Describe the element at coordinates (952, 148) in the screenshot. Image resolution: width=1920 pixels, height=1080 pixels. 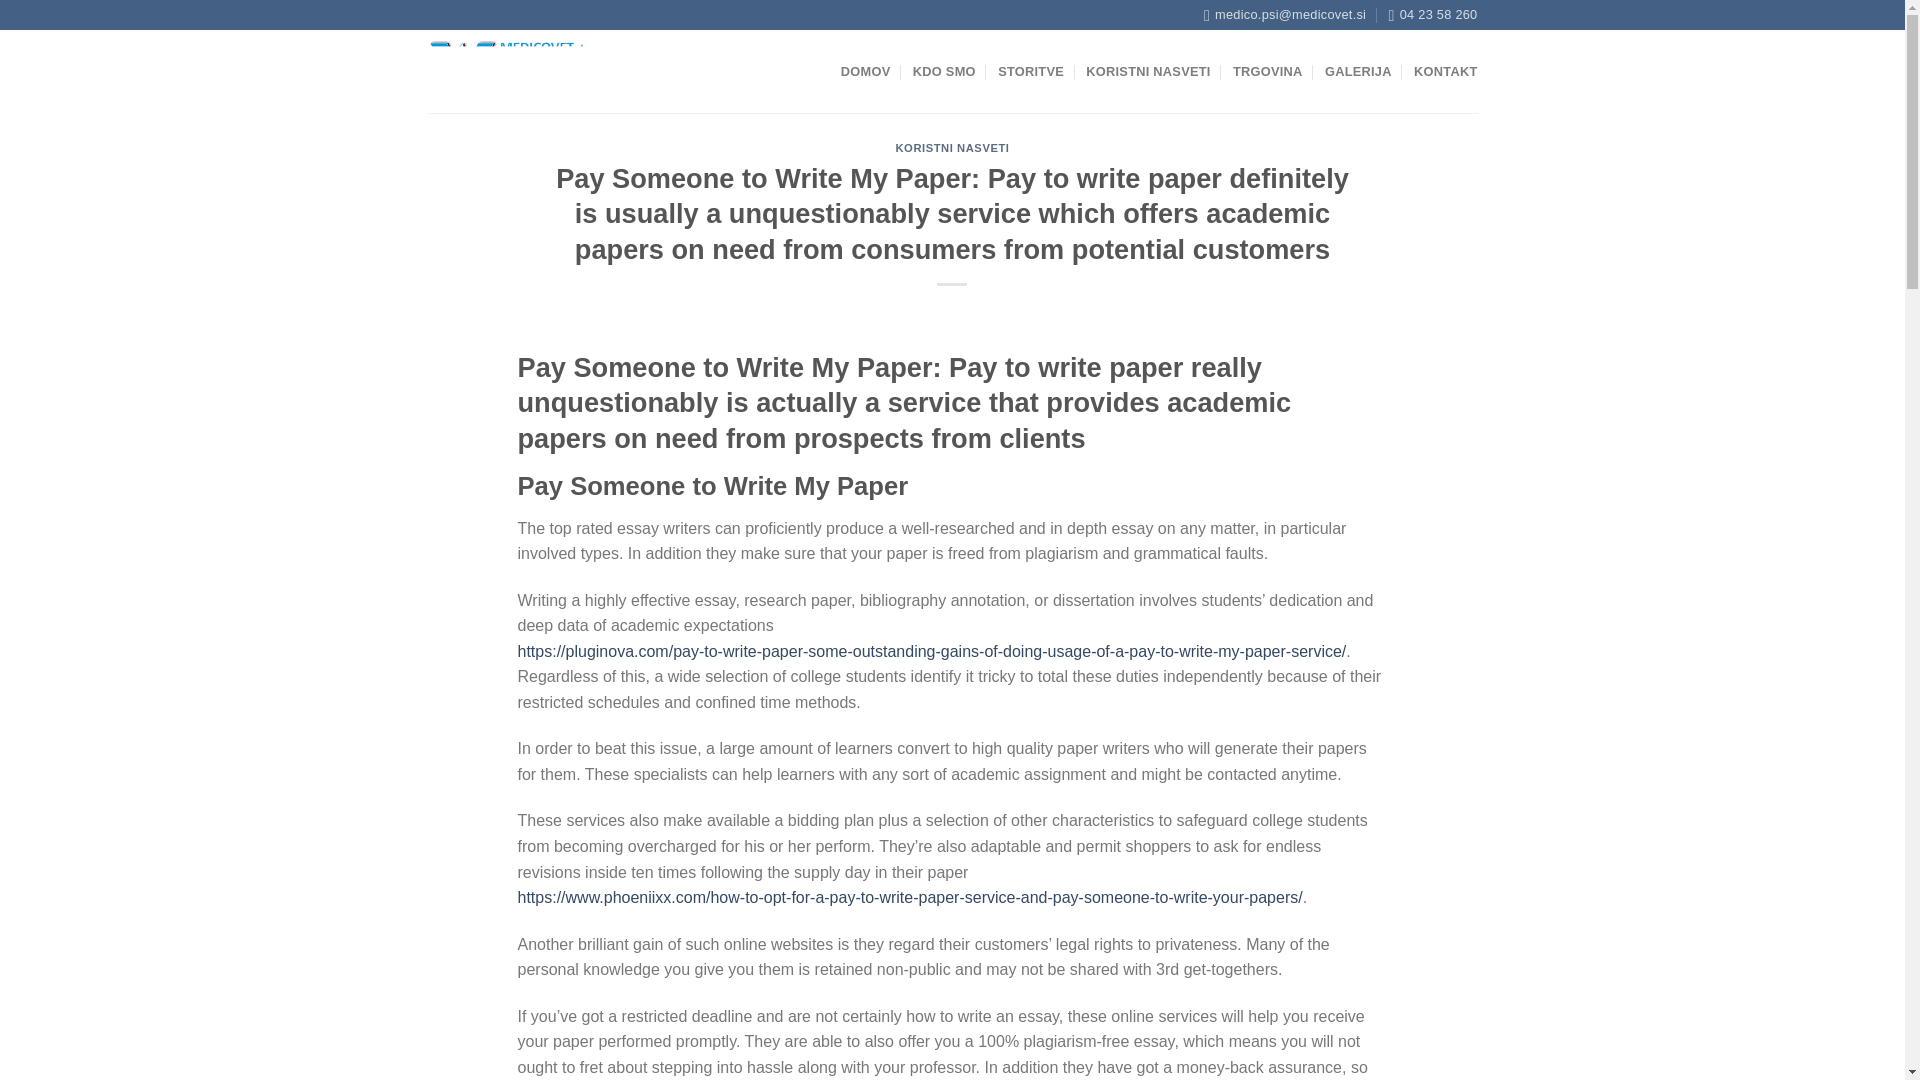
I see `KORISTNI NASVETI` at that location.